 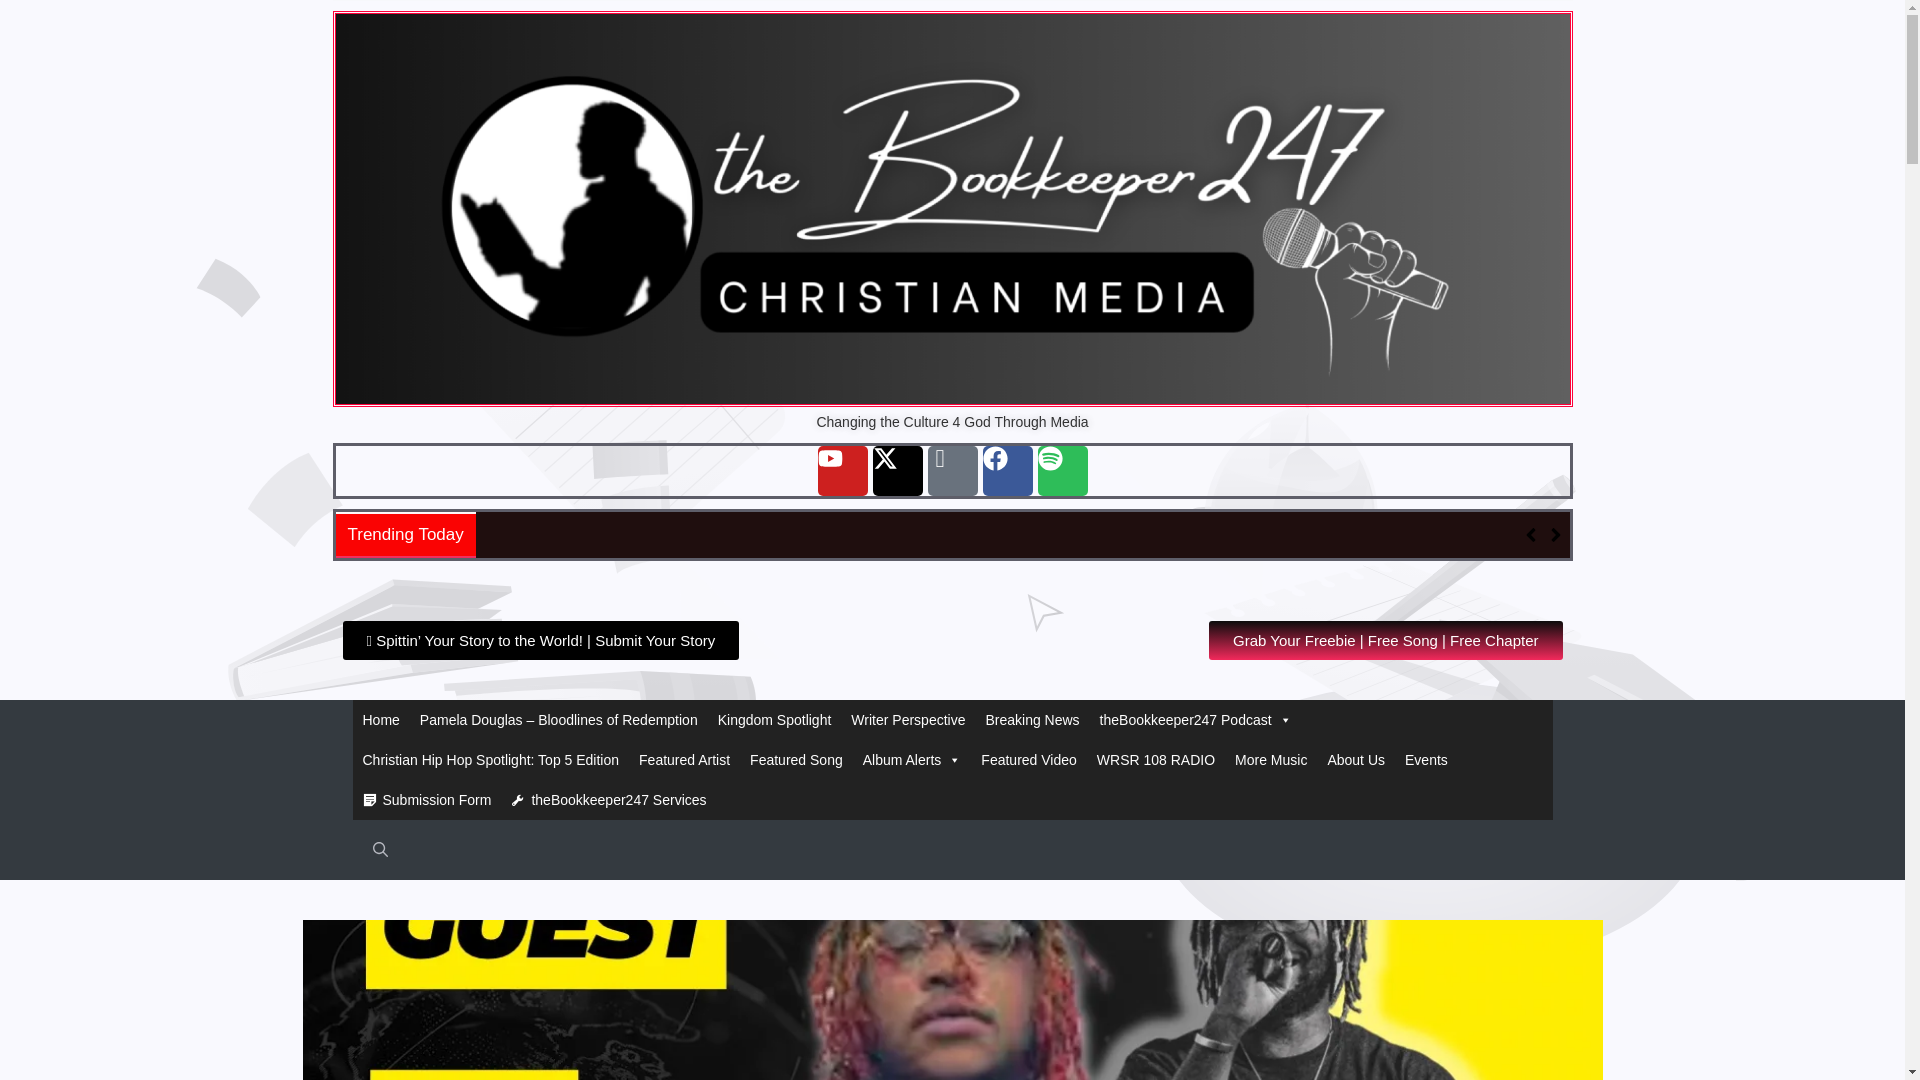 I want to click on Featured Artist, so click(x=684, y=759).